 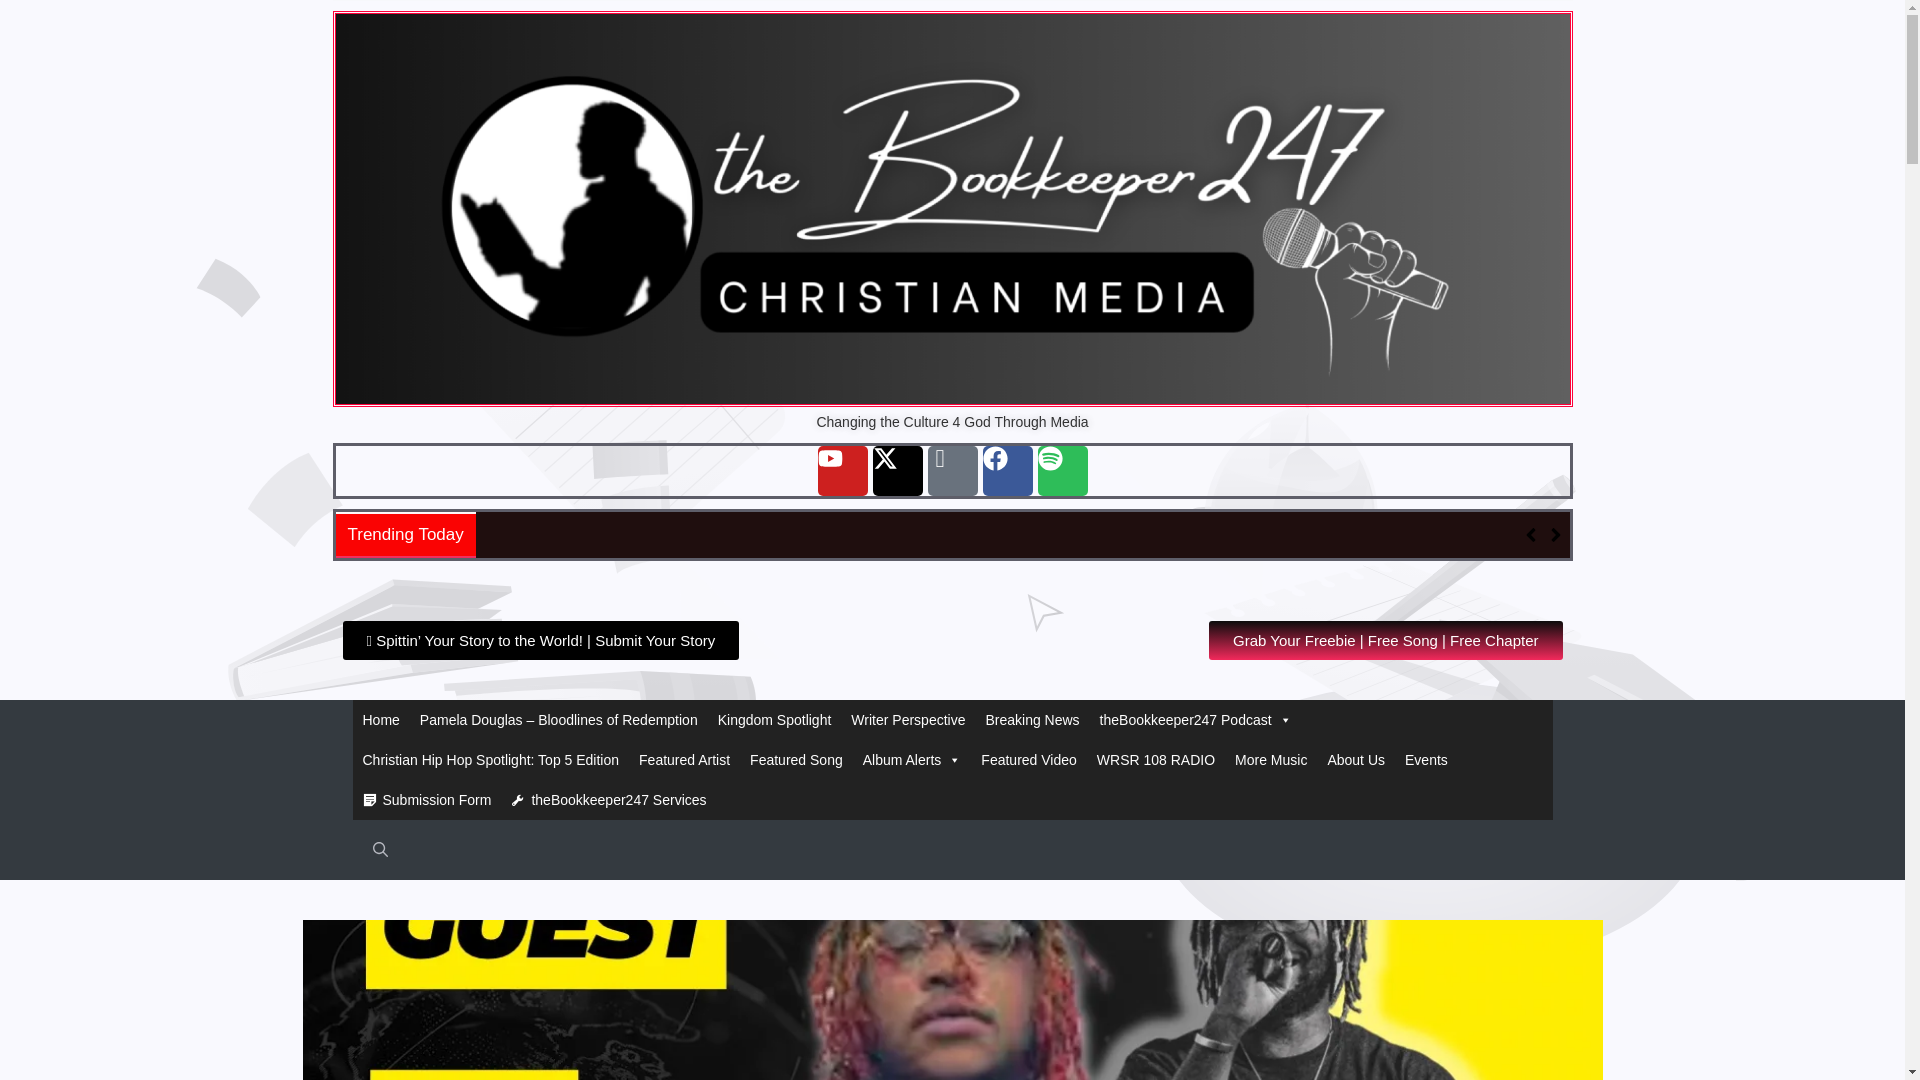 I want to click on Featured Artist, so click(x=684, y=759).